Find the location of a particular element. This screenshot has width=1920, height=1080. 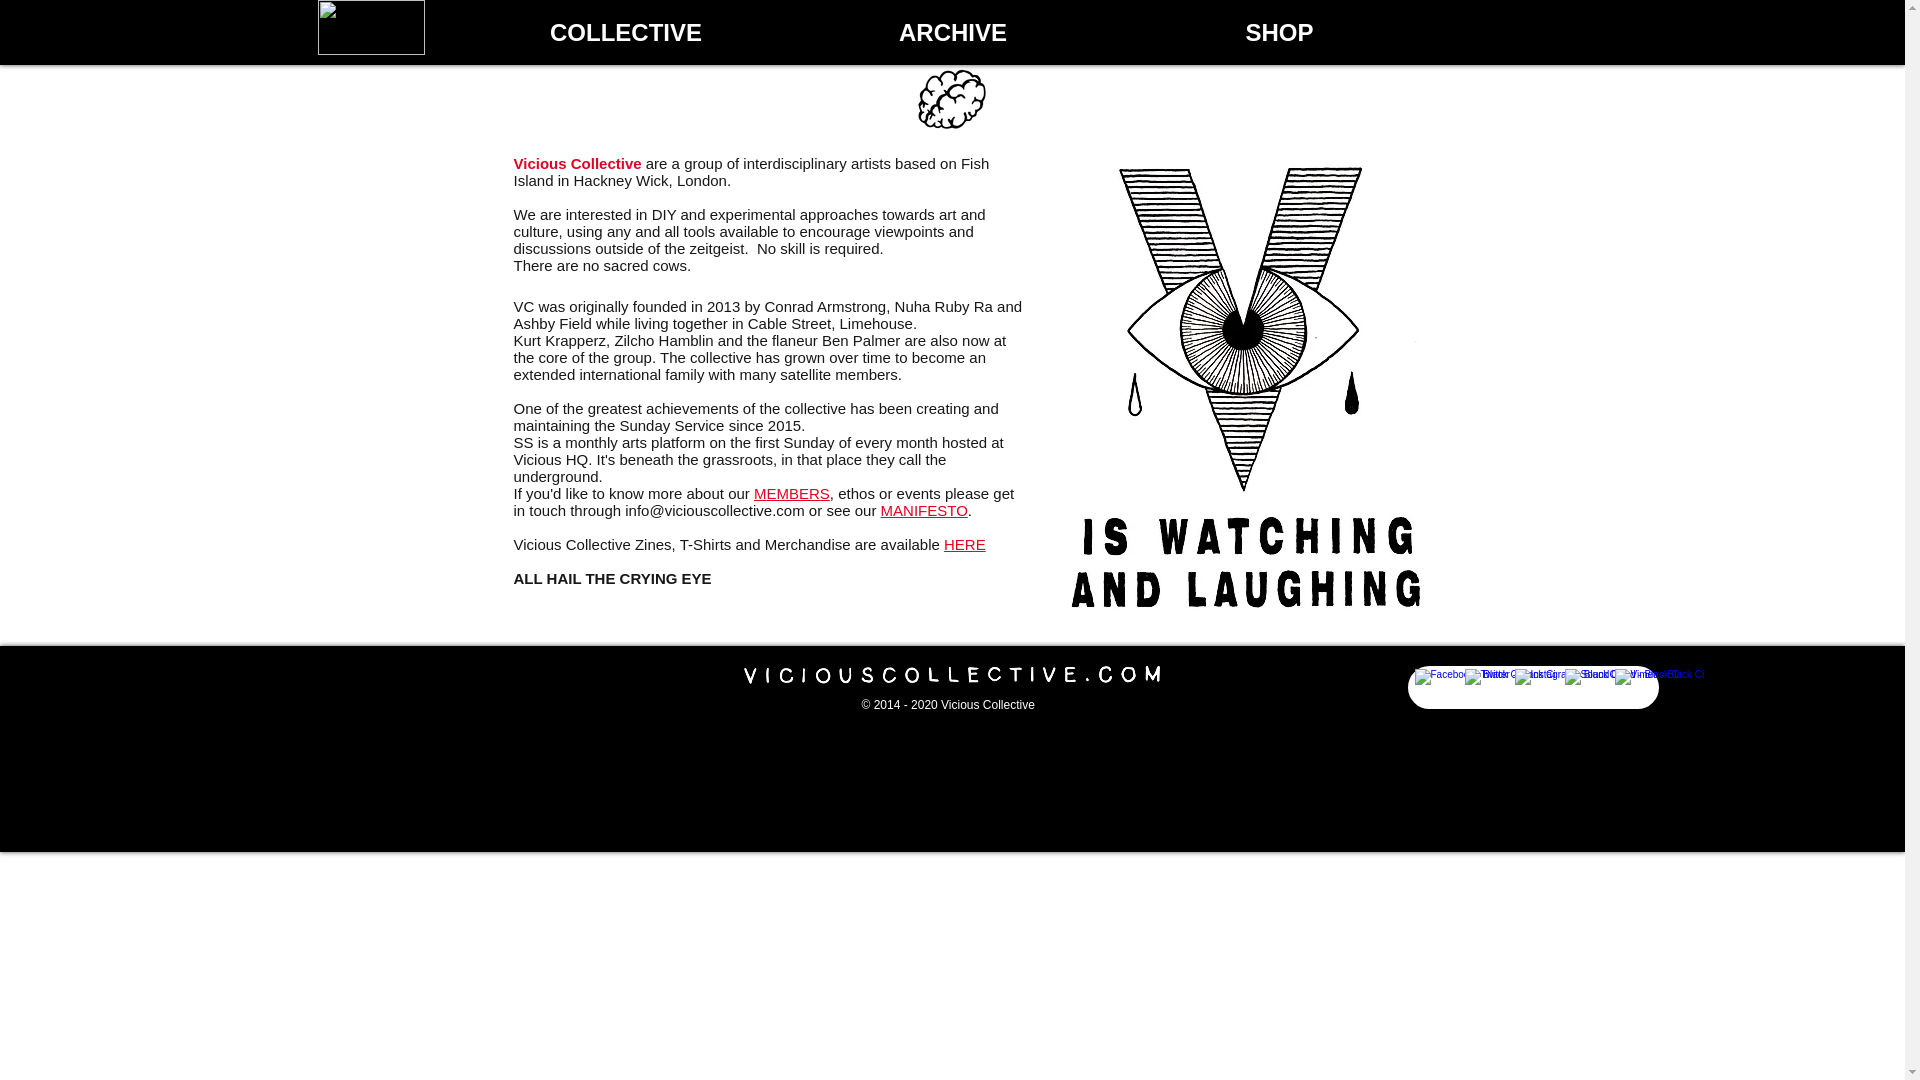

ARCHIVE is located at coordinates (953, 32).